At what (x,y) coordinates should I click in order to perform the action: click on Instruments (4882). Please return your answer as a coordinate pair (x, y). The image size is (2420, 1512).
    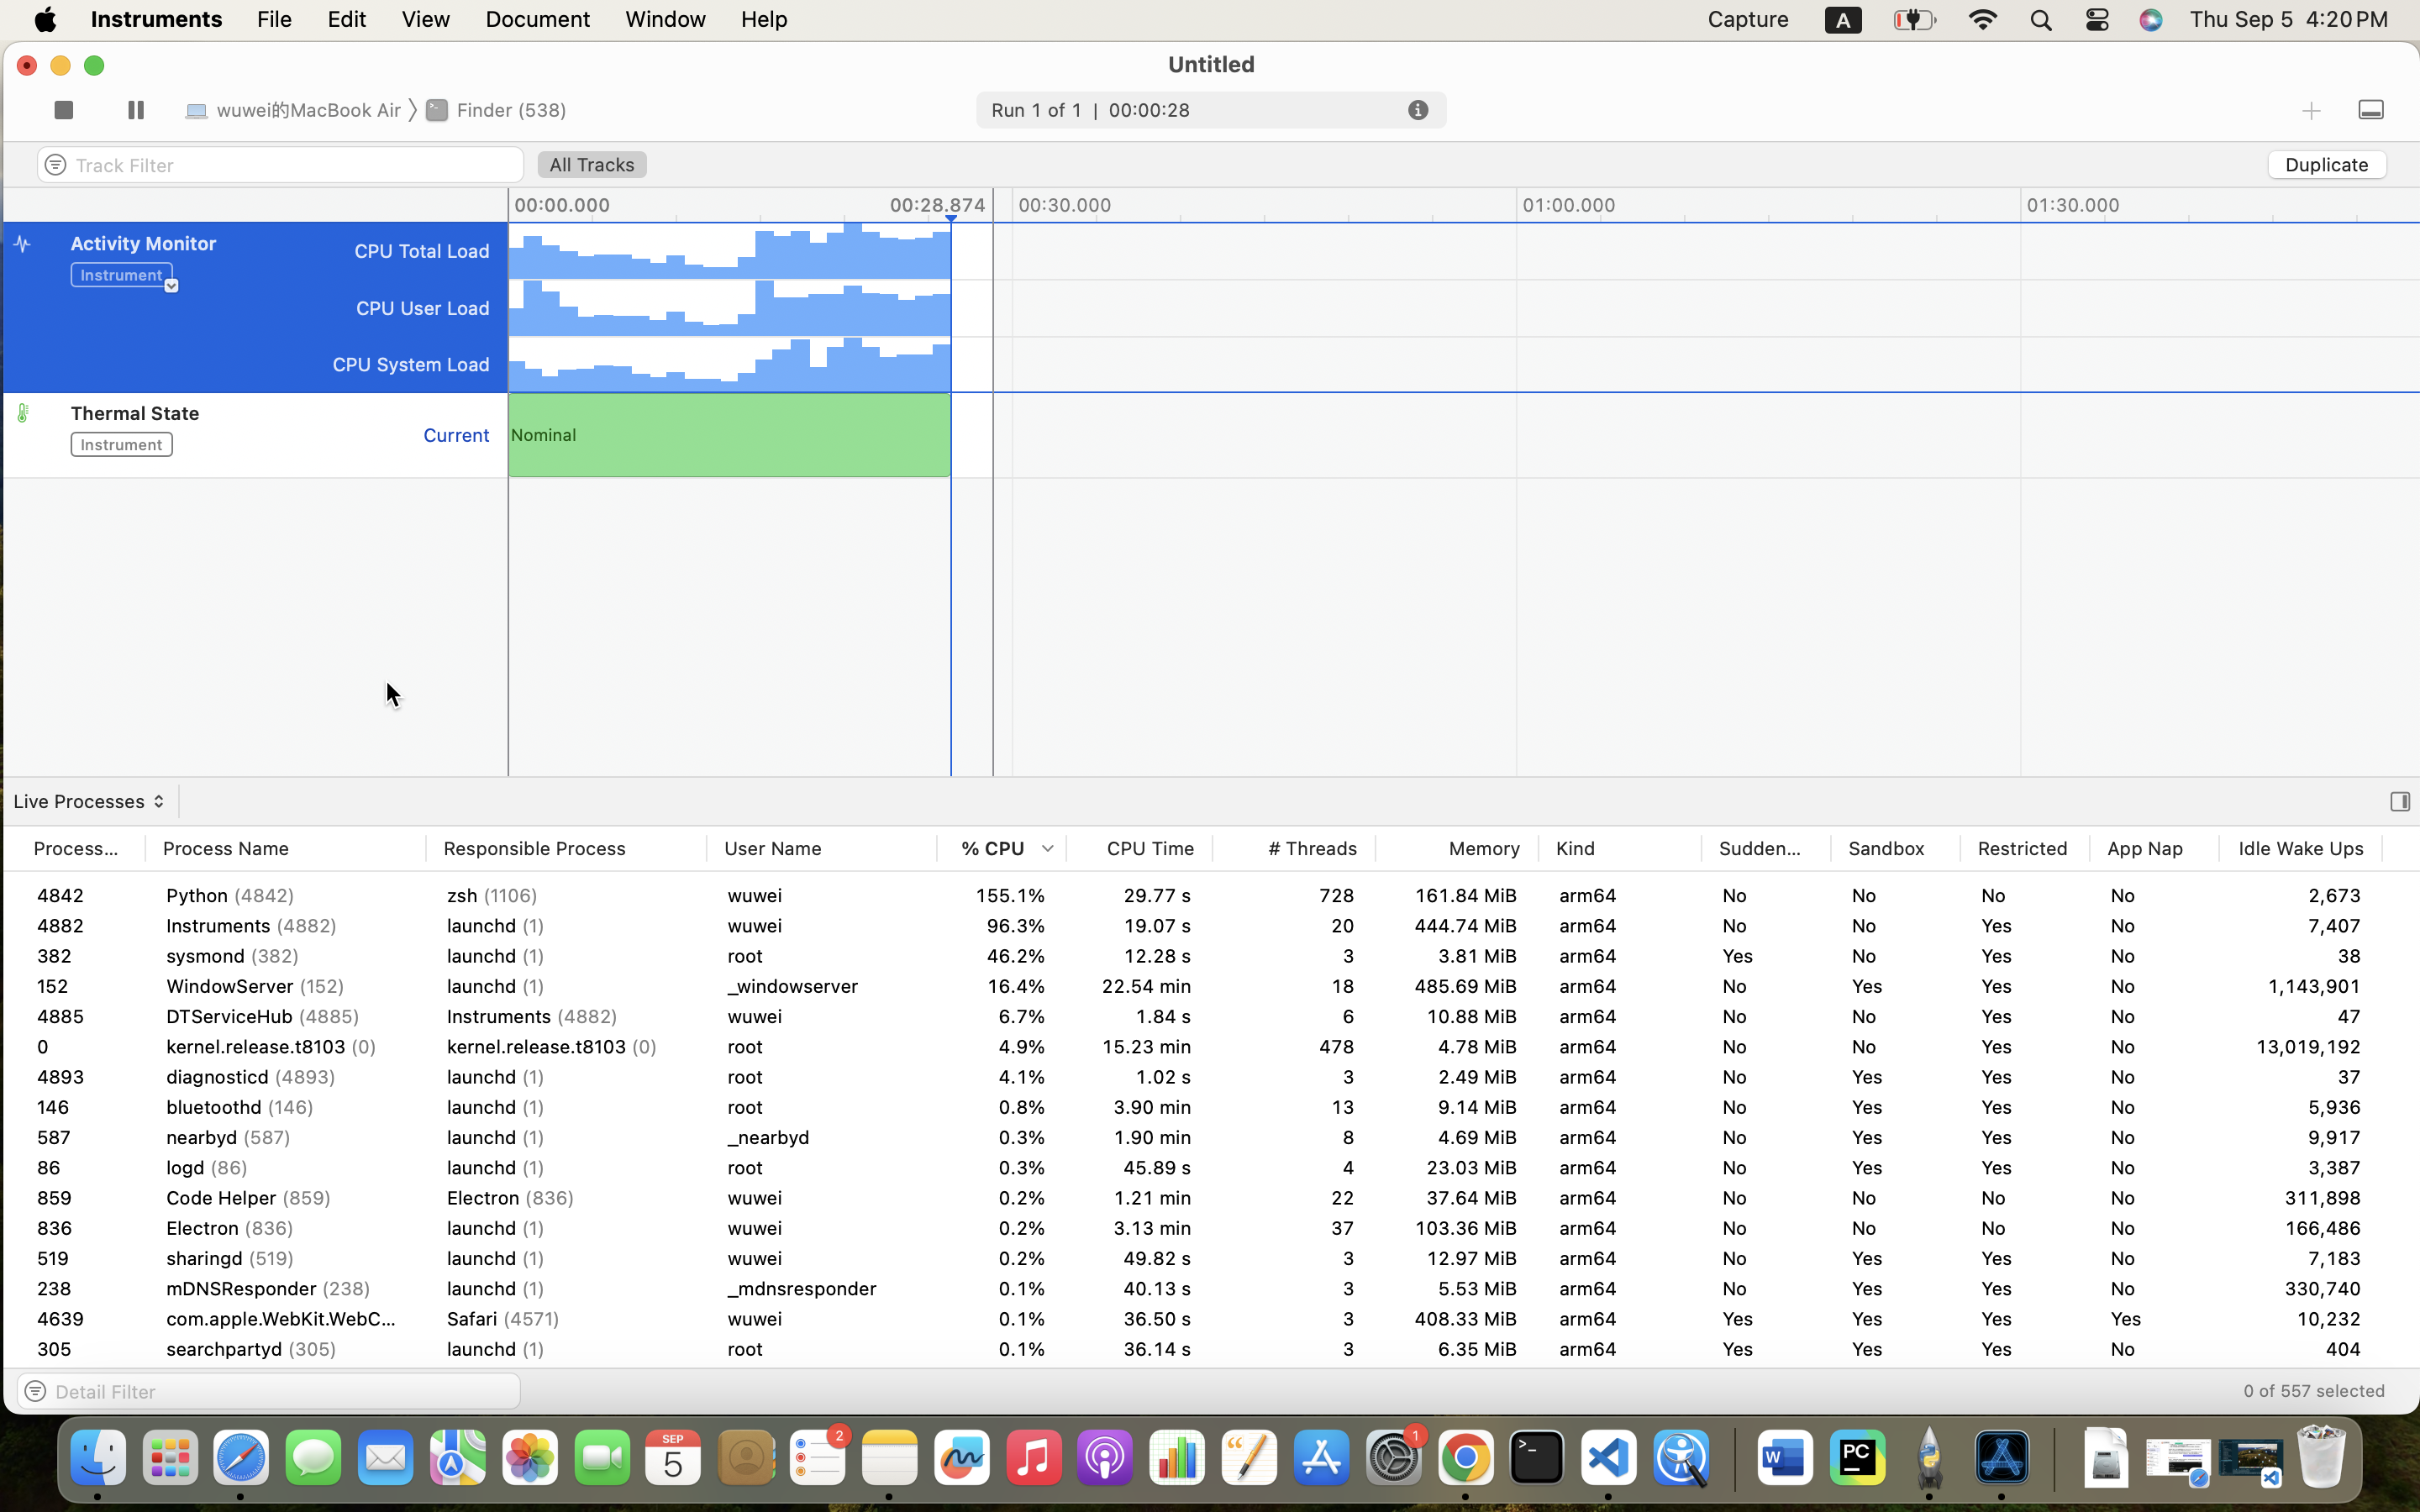
    Looking at the image, I should click on (566, 1168).